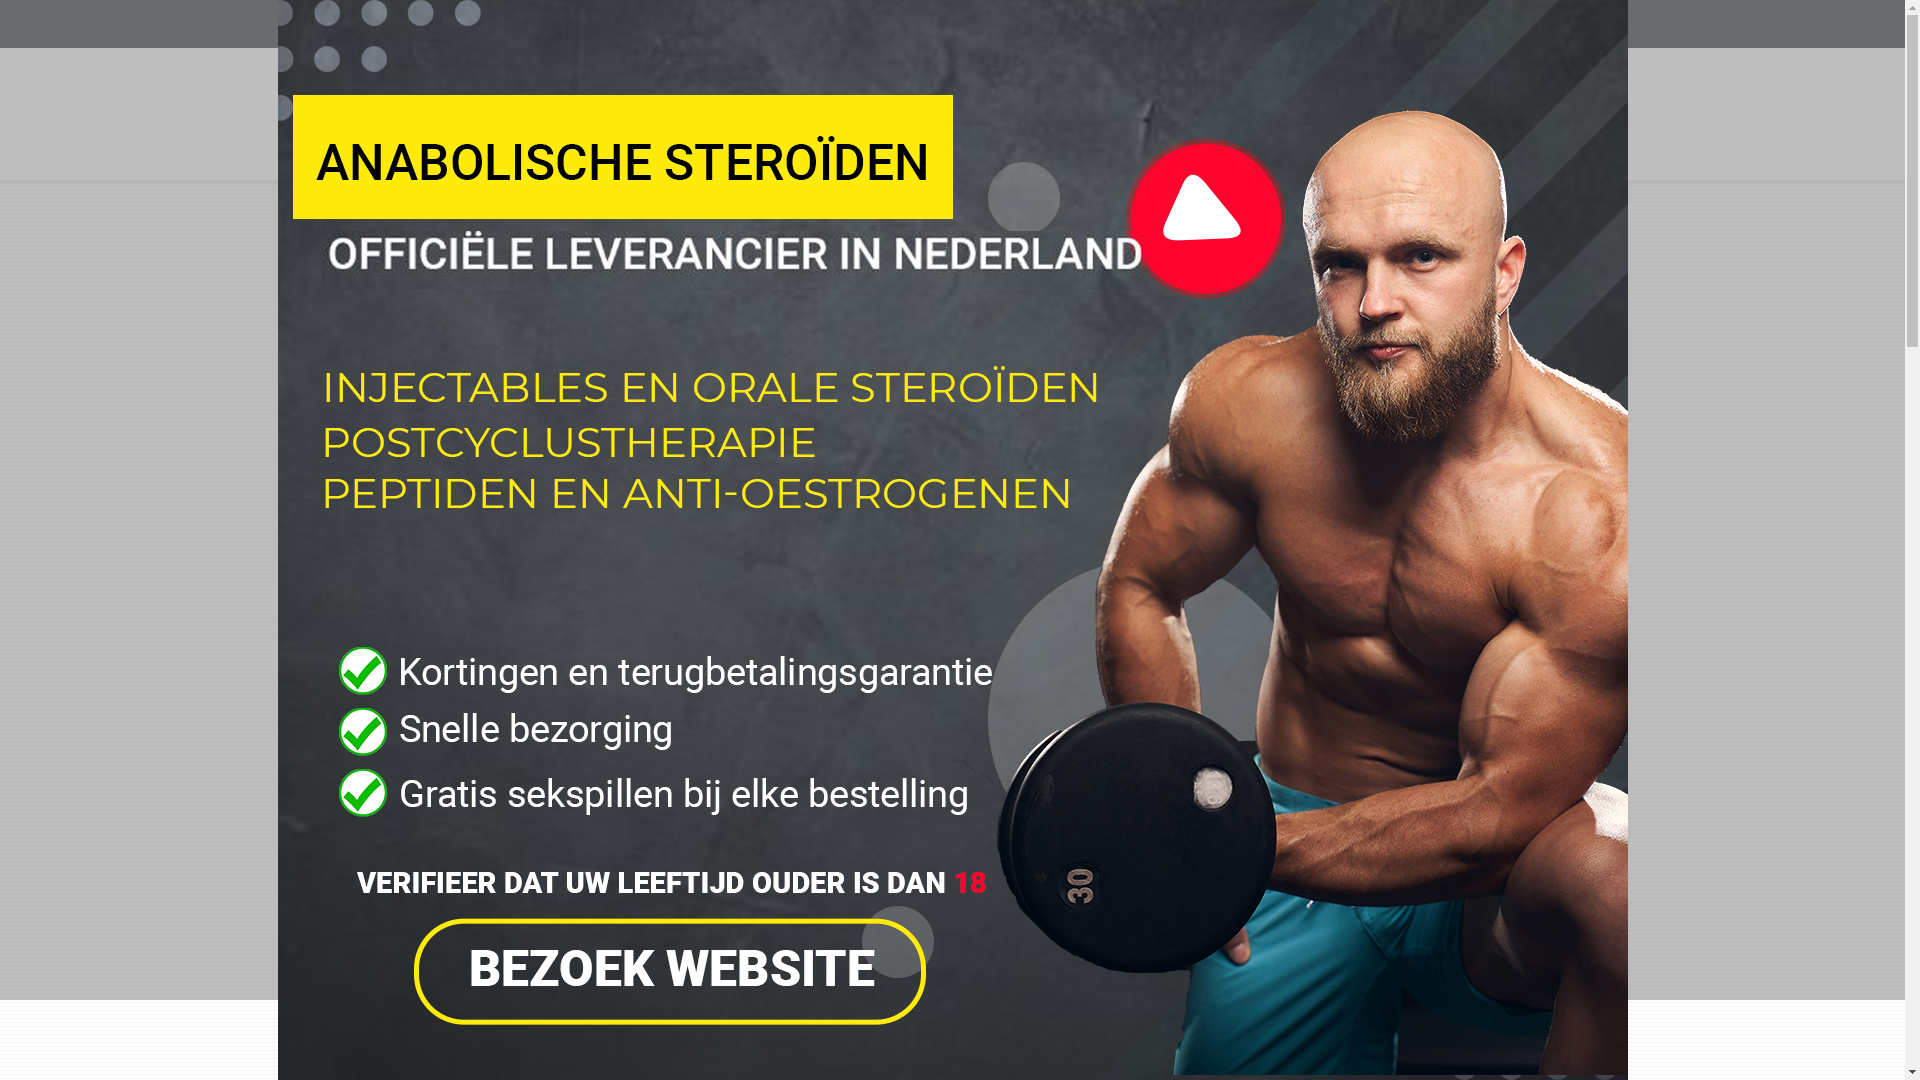  What do you see at coordinates (482, 492) in the screenshot?
I see `ERECTIE PILLEN` at bounding box center [482, 492].